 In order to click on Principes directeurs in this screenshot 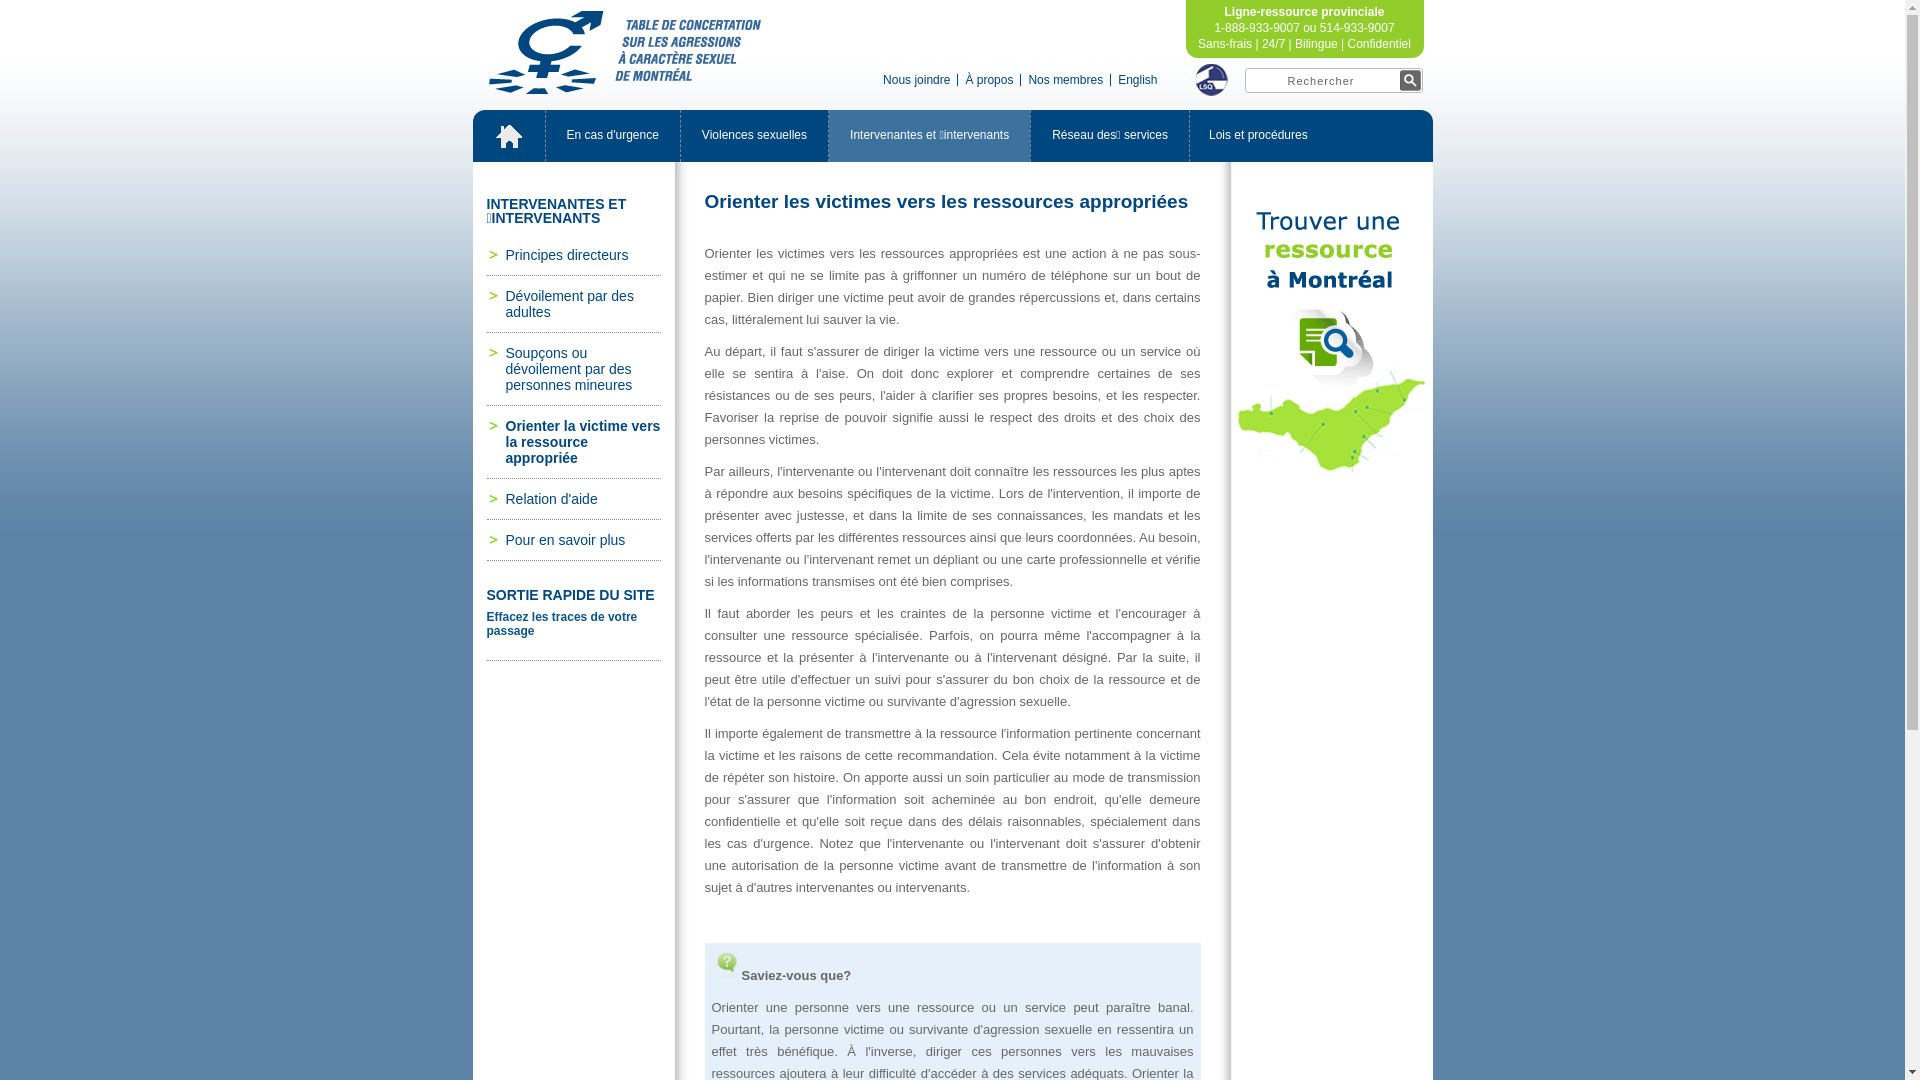, I will do `click(573, 255)`.